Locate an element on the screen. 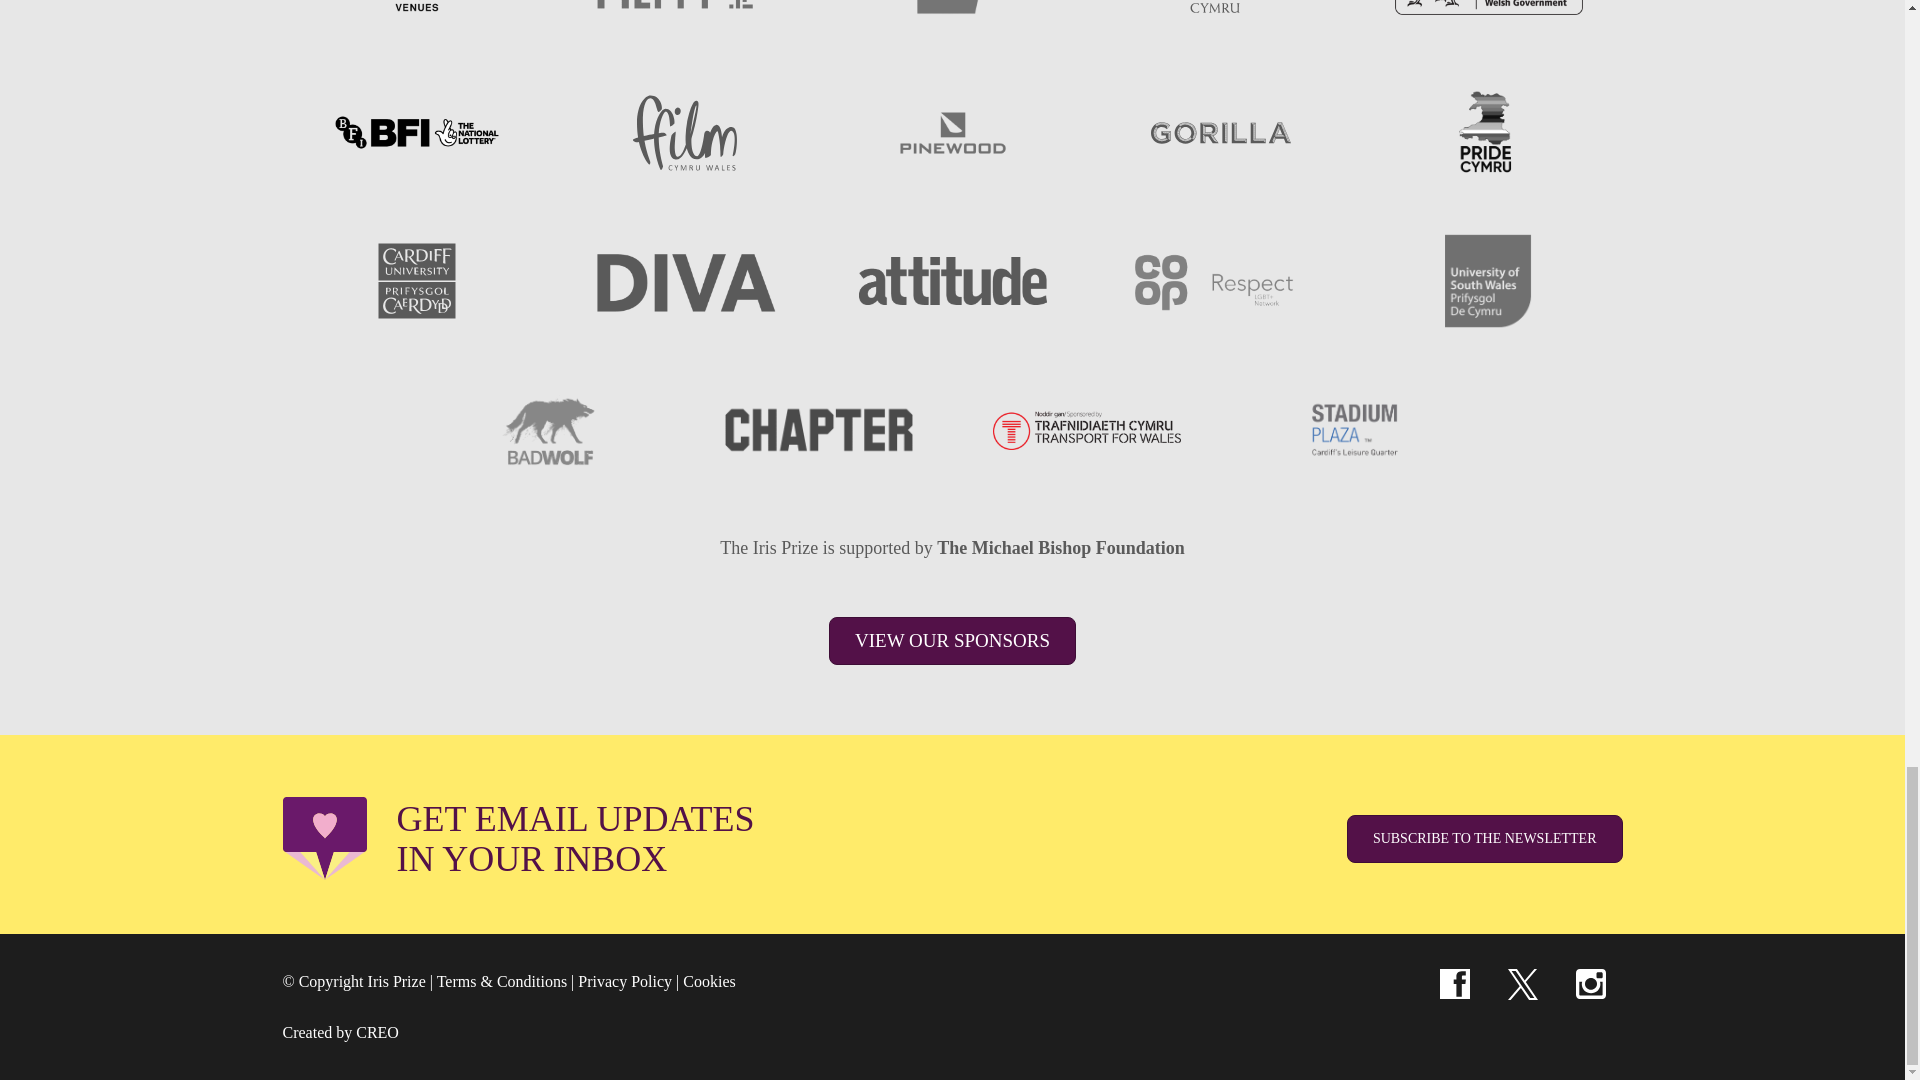  Welsh Government is located at coordinates (1488, 16).